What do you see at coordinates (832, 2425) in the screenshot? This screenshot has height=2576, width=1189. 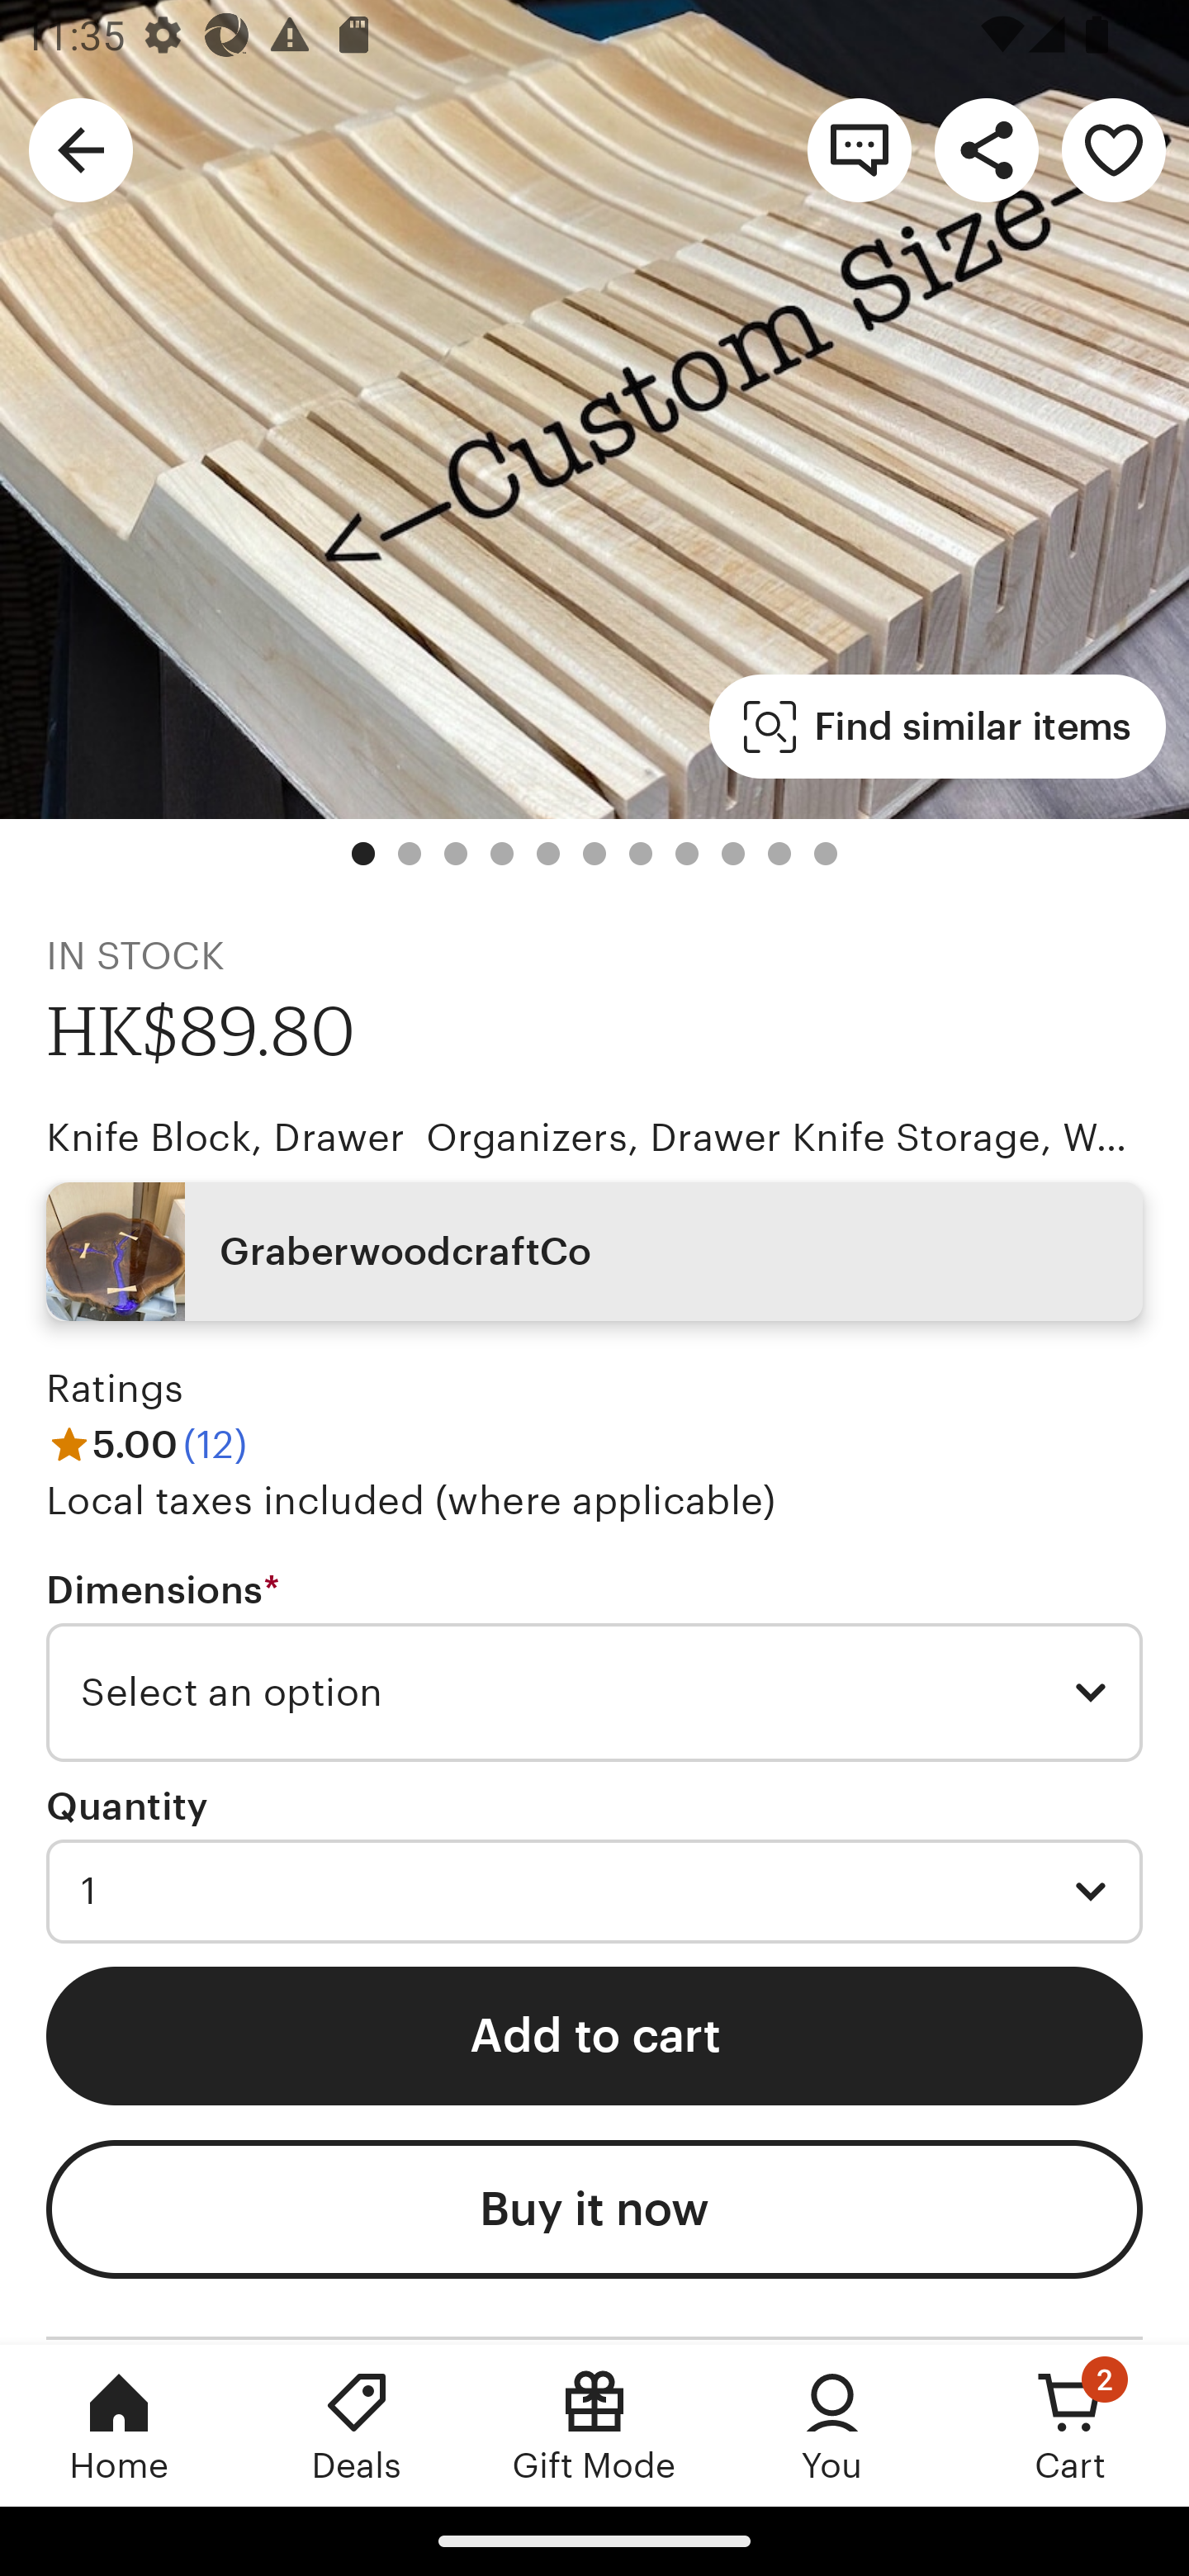 I see `You` at bounding box center [832, 2425].